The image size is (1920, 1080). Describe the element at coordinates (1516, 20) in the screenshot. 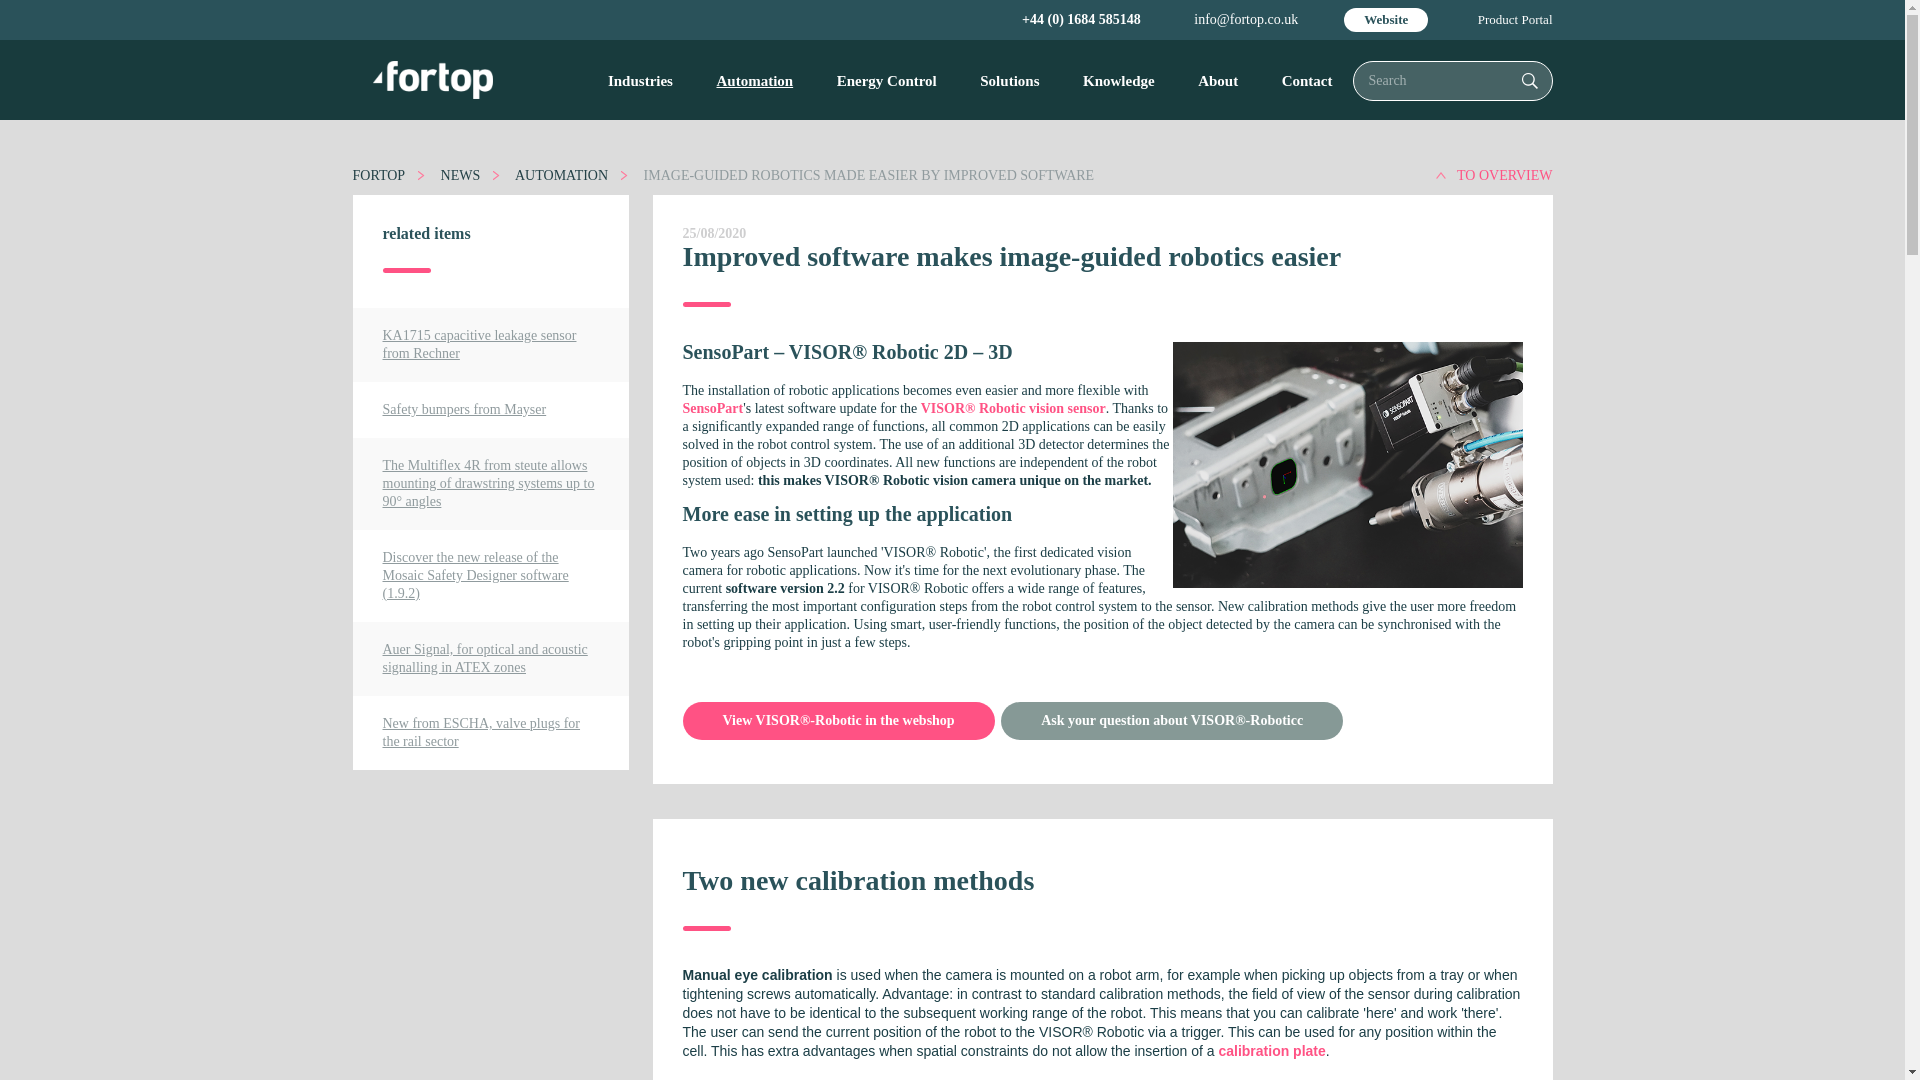

I see `Product Portal` at that location.